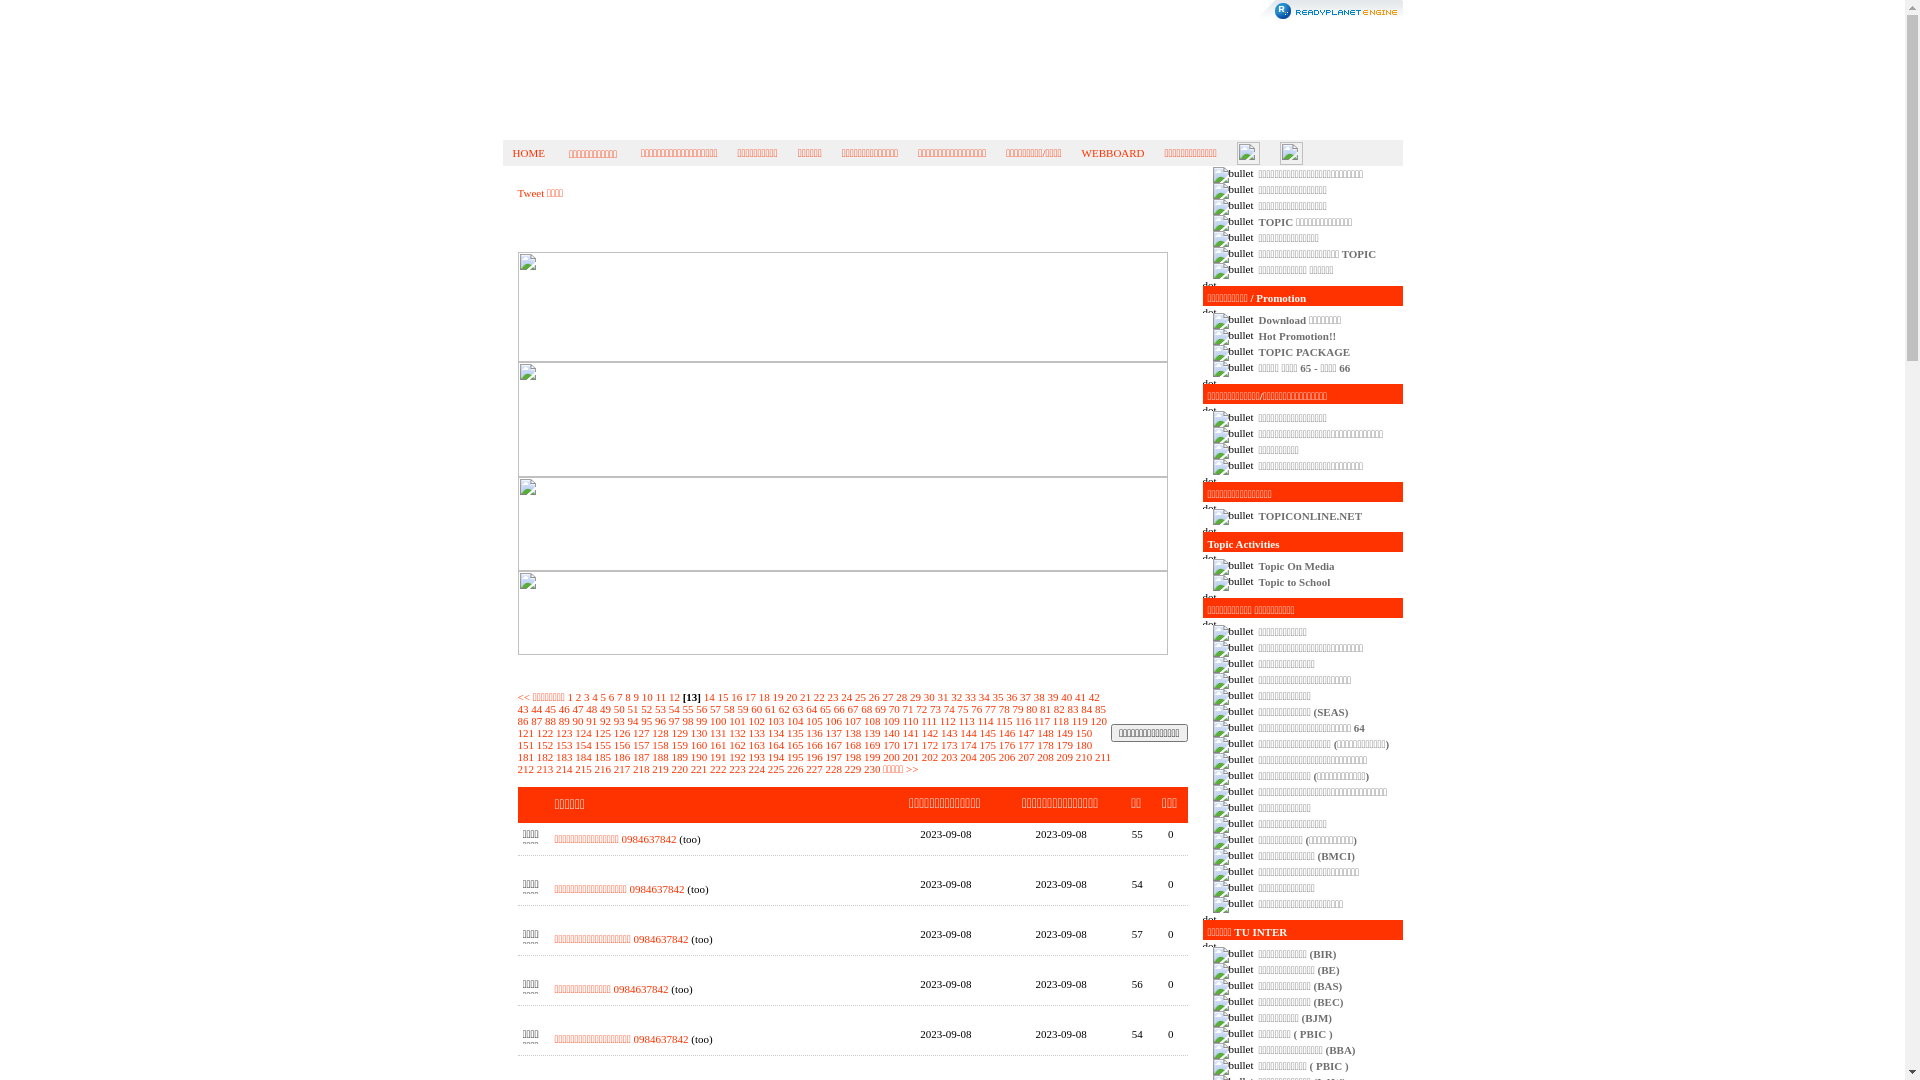 The height and width of the screenshot is (1080, 1920). I want to click on 135, so click(796, 733).